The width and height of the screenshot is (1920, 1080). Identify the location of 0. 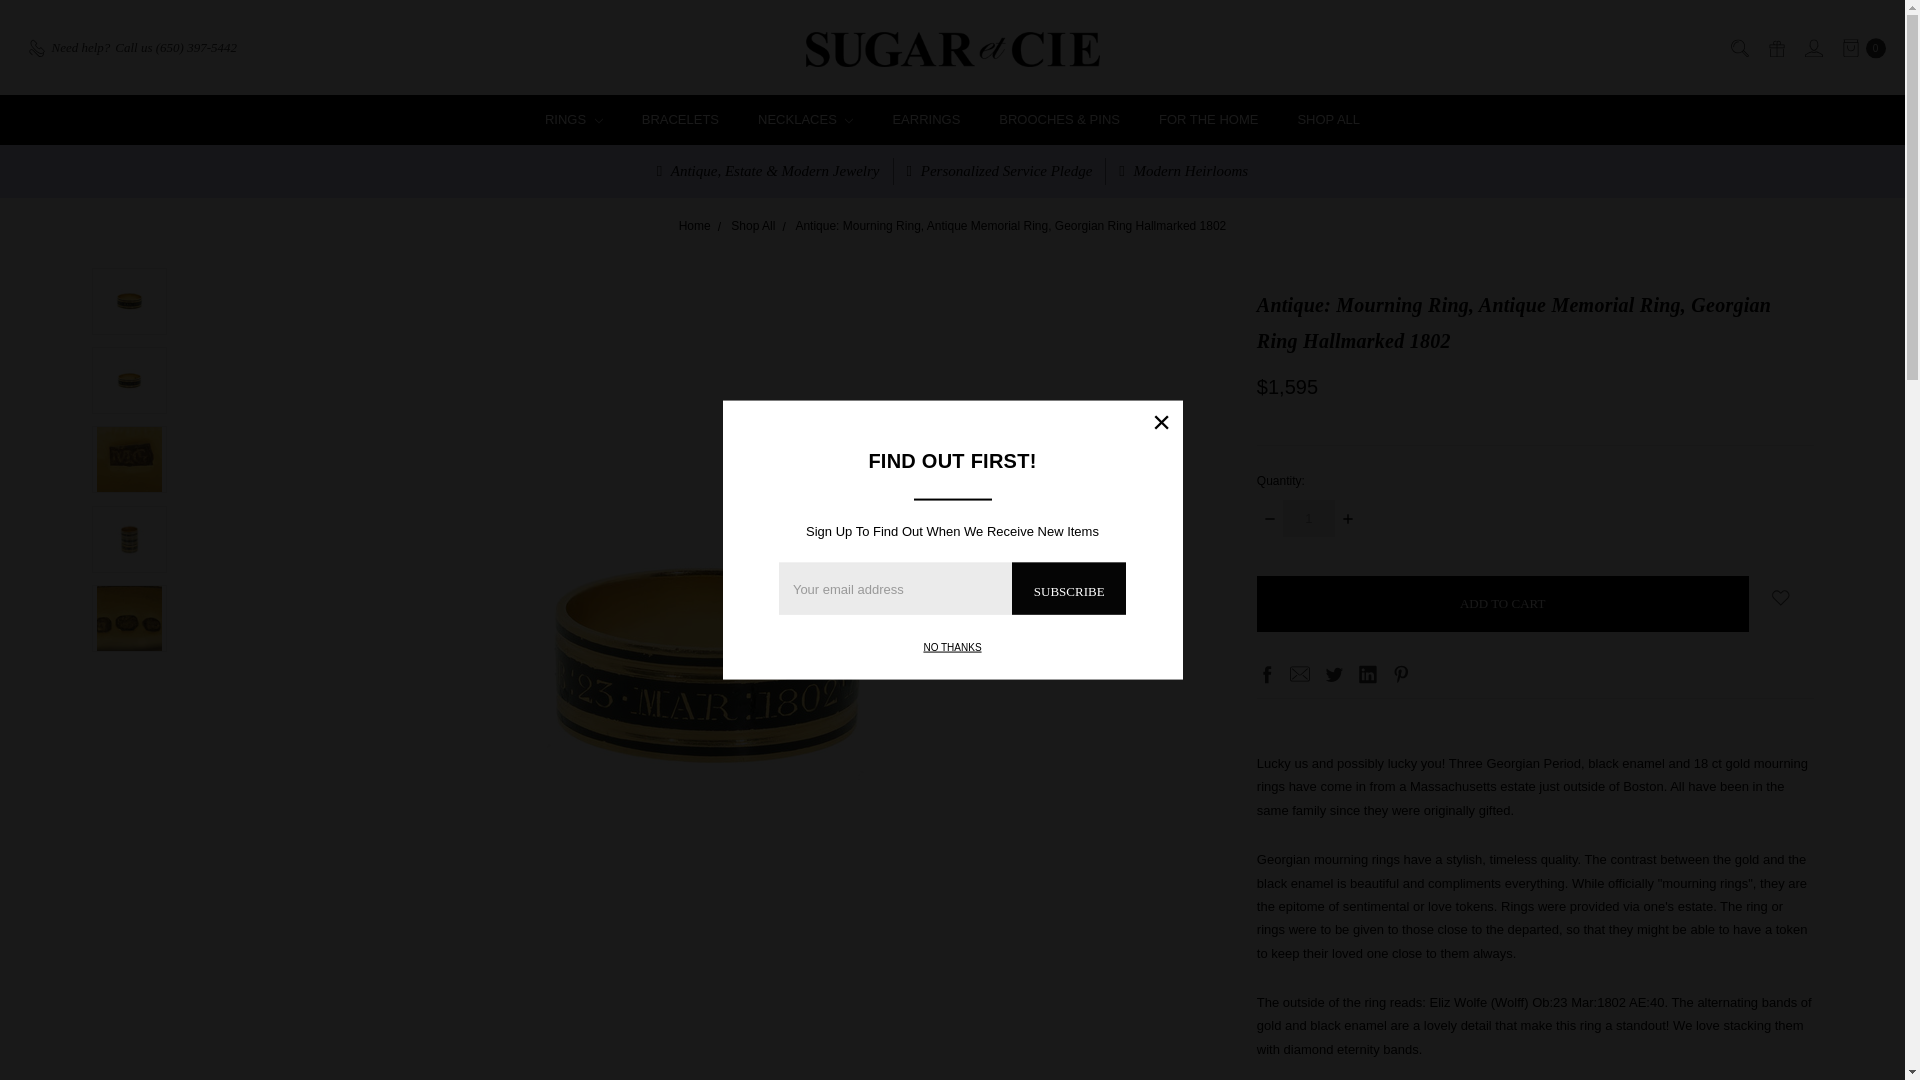
(1859, 47).